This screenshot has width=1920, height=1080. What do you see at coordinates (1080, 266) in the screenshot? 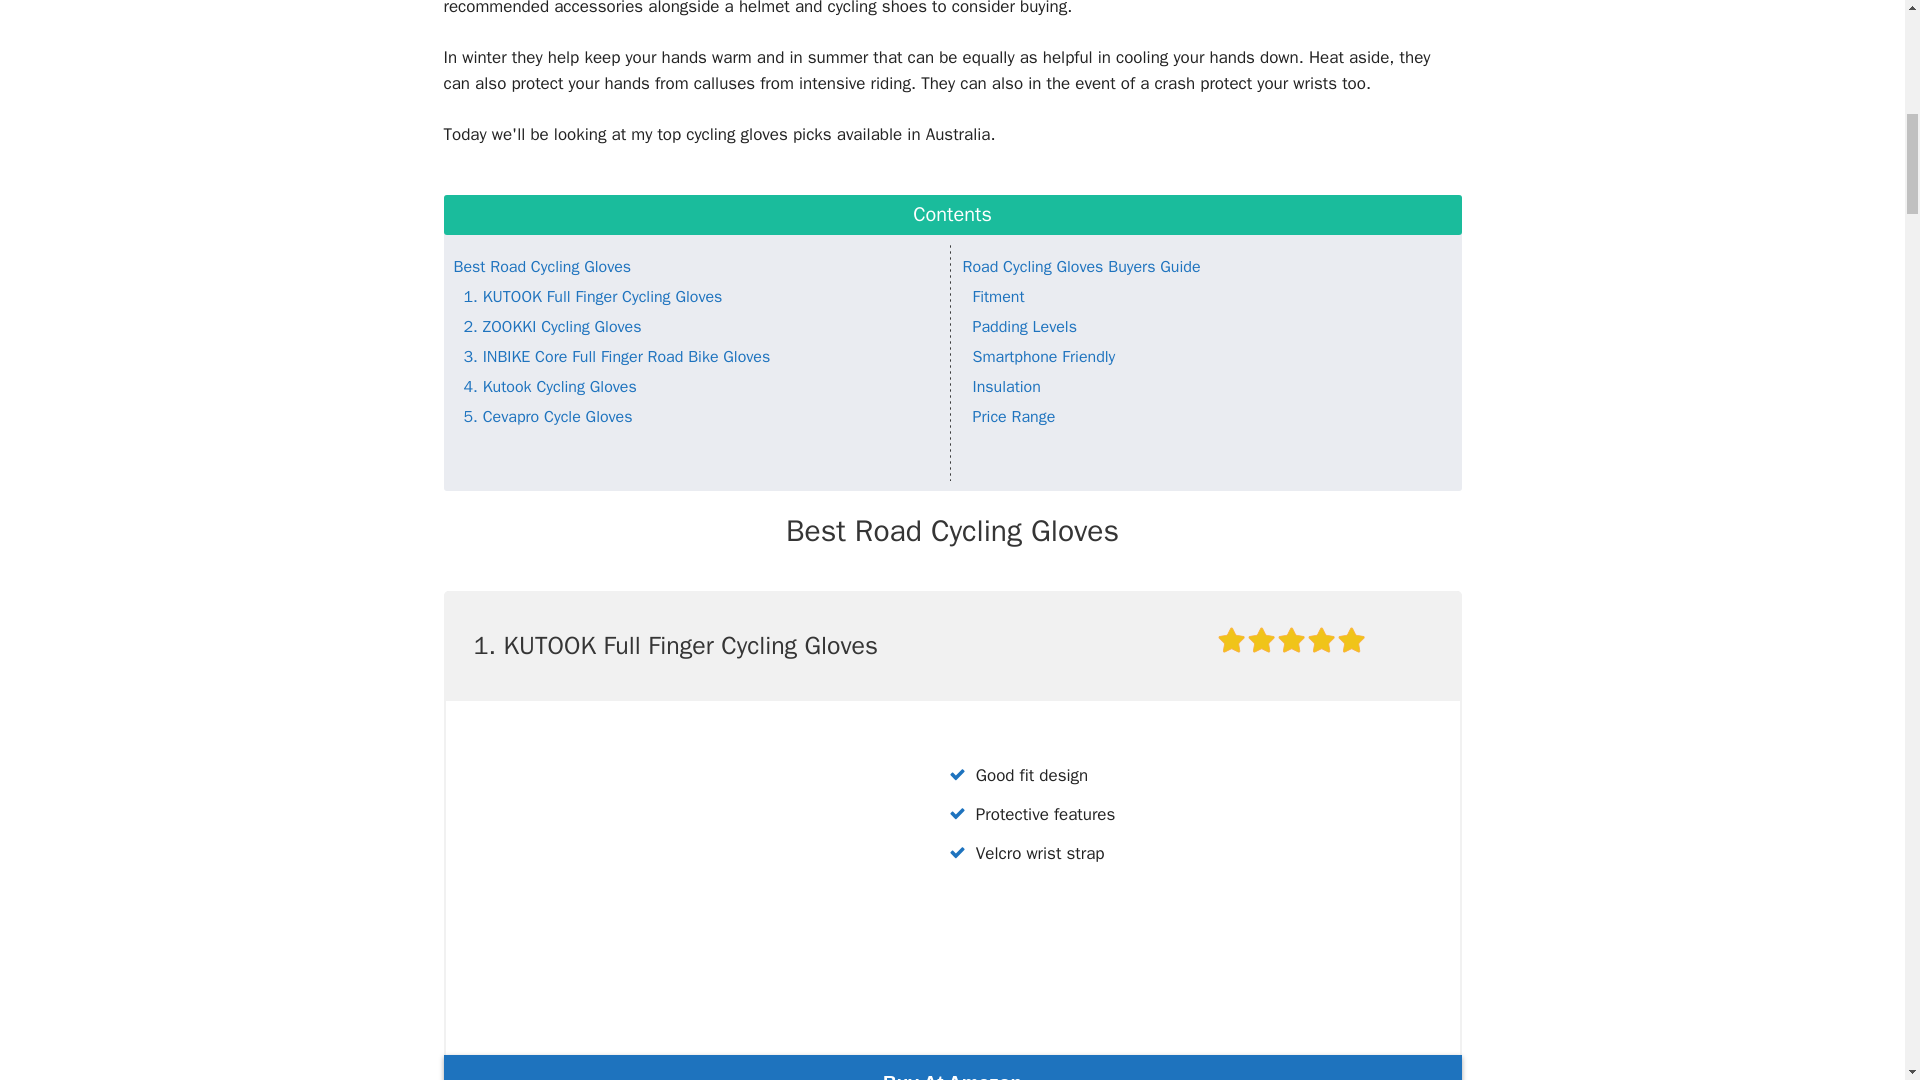
I see `Road Cycling Gloves Buyers Guide` at bounding box center [1080, 266].